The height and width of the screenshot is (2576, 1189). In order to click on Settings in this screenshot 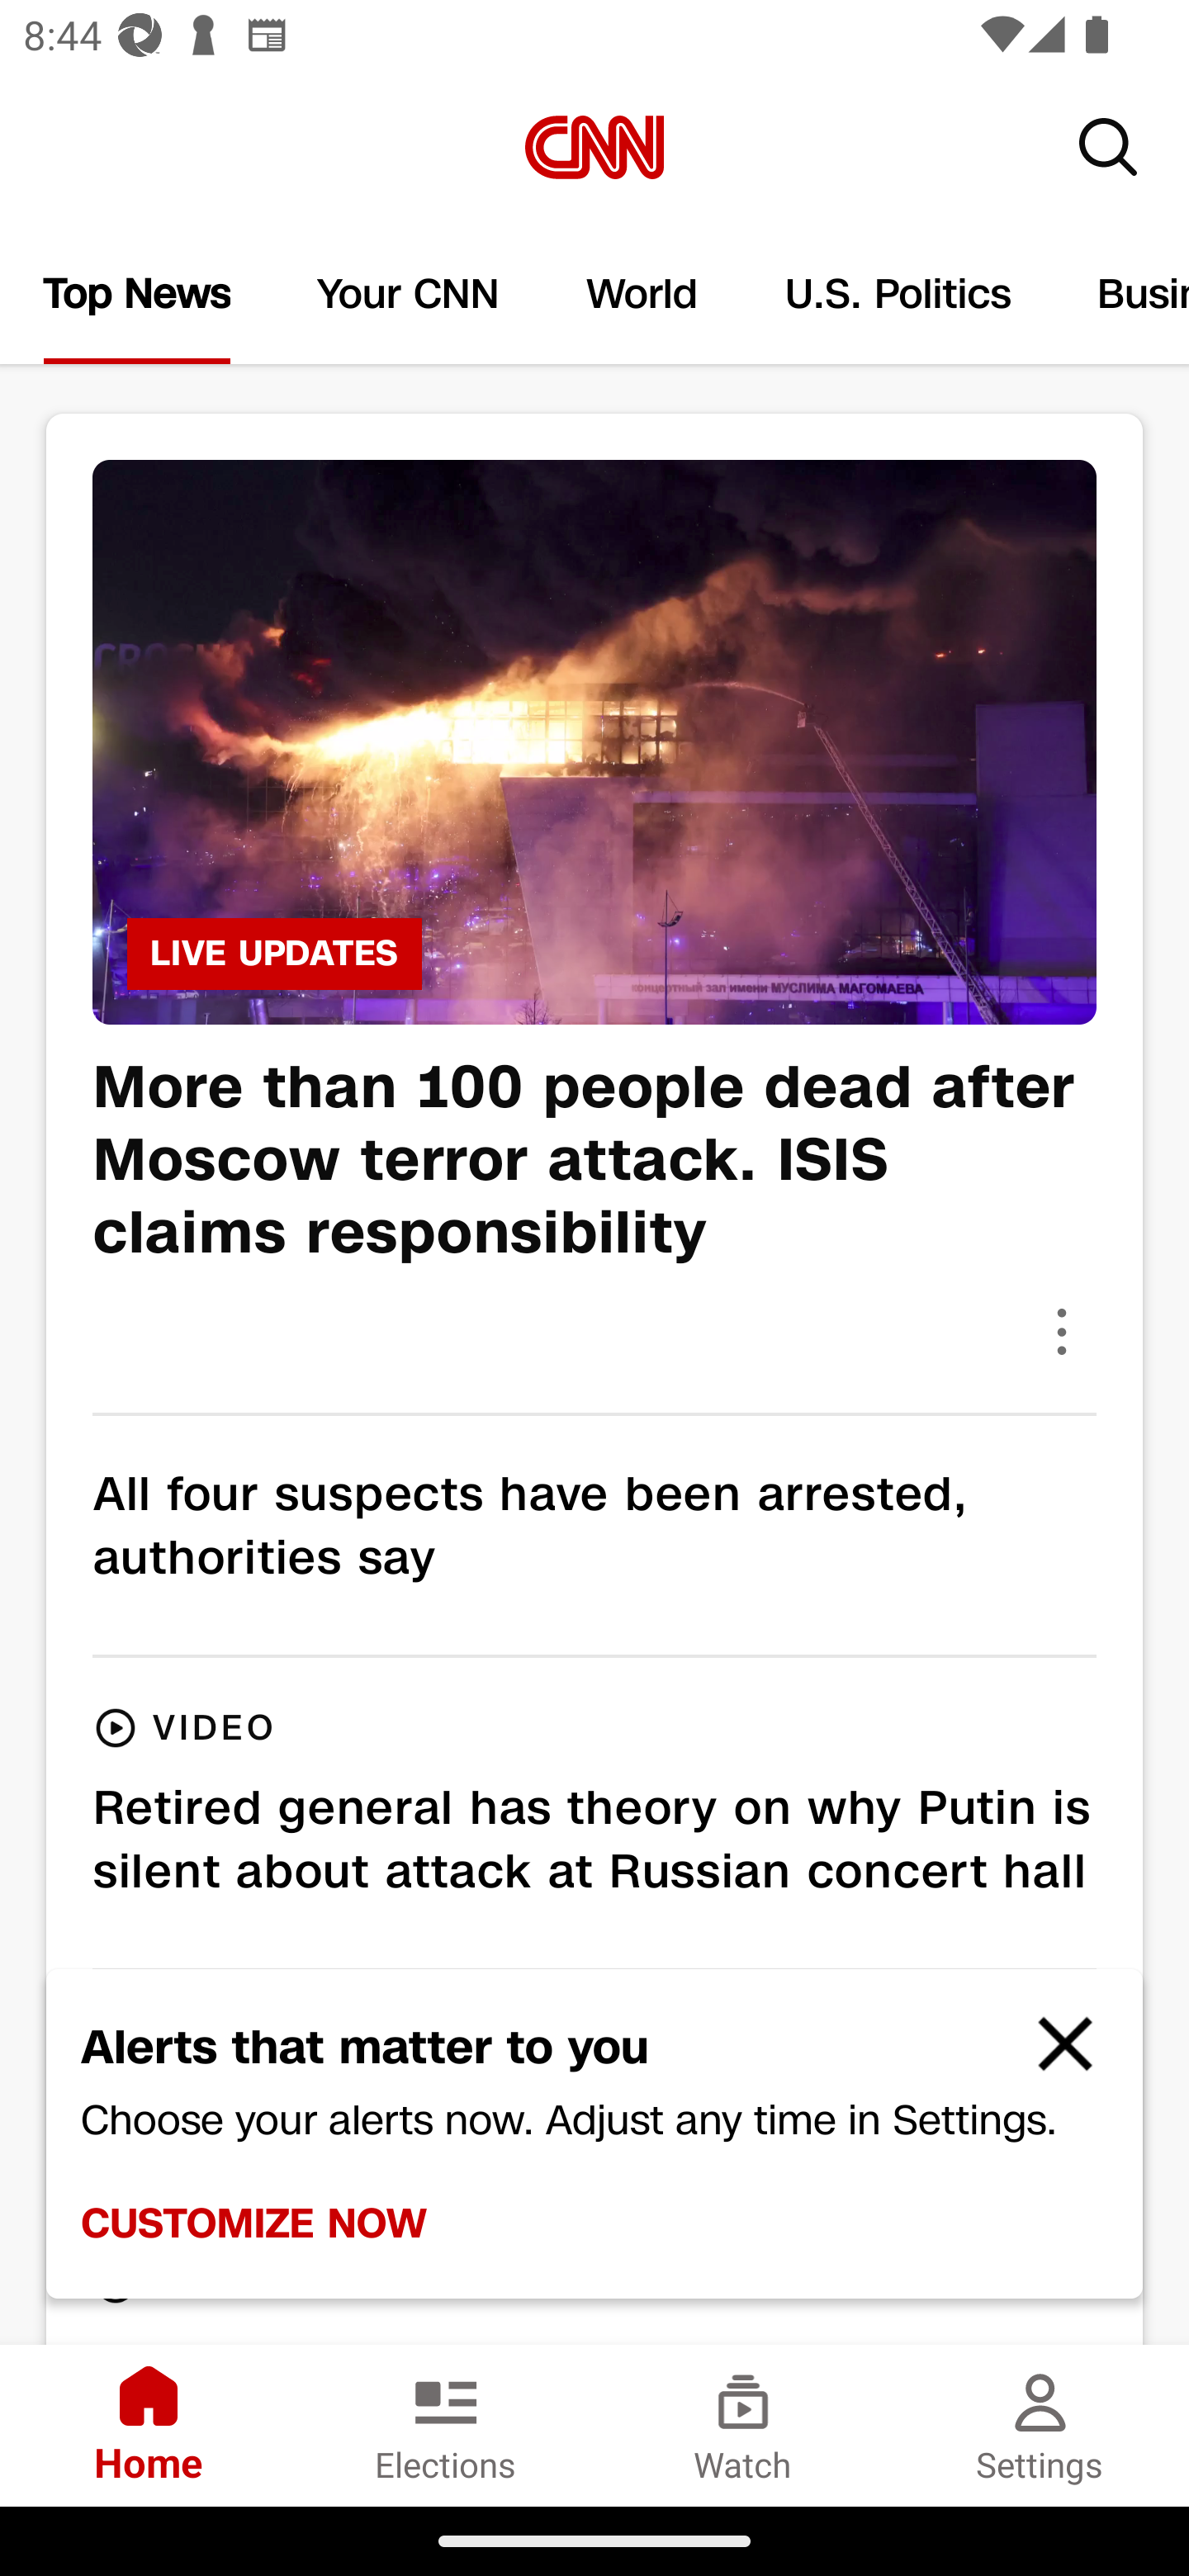, I will do `click(1040, 2425)`.